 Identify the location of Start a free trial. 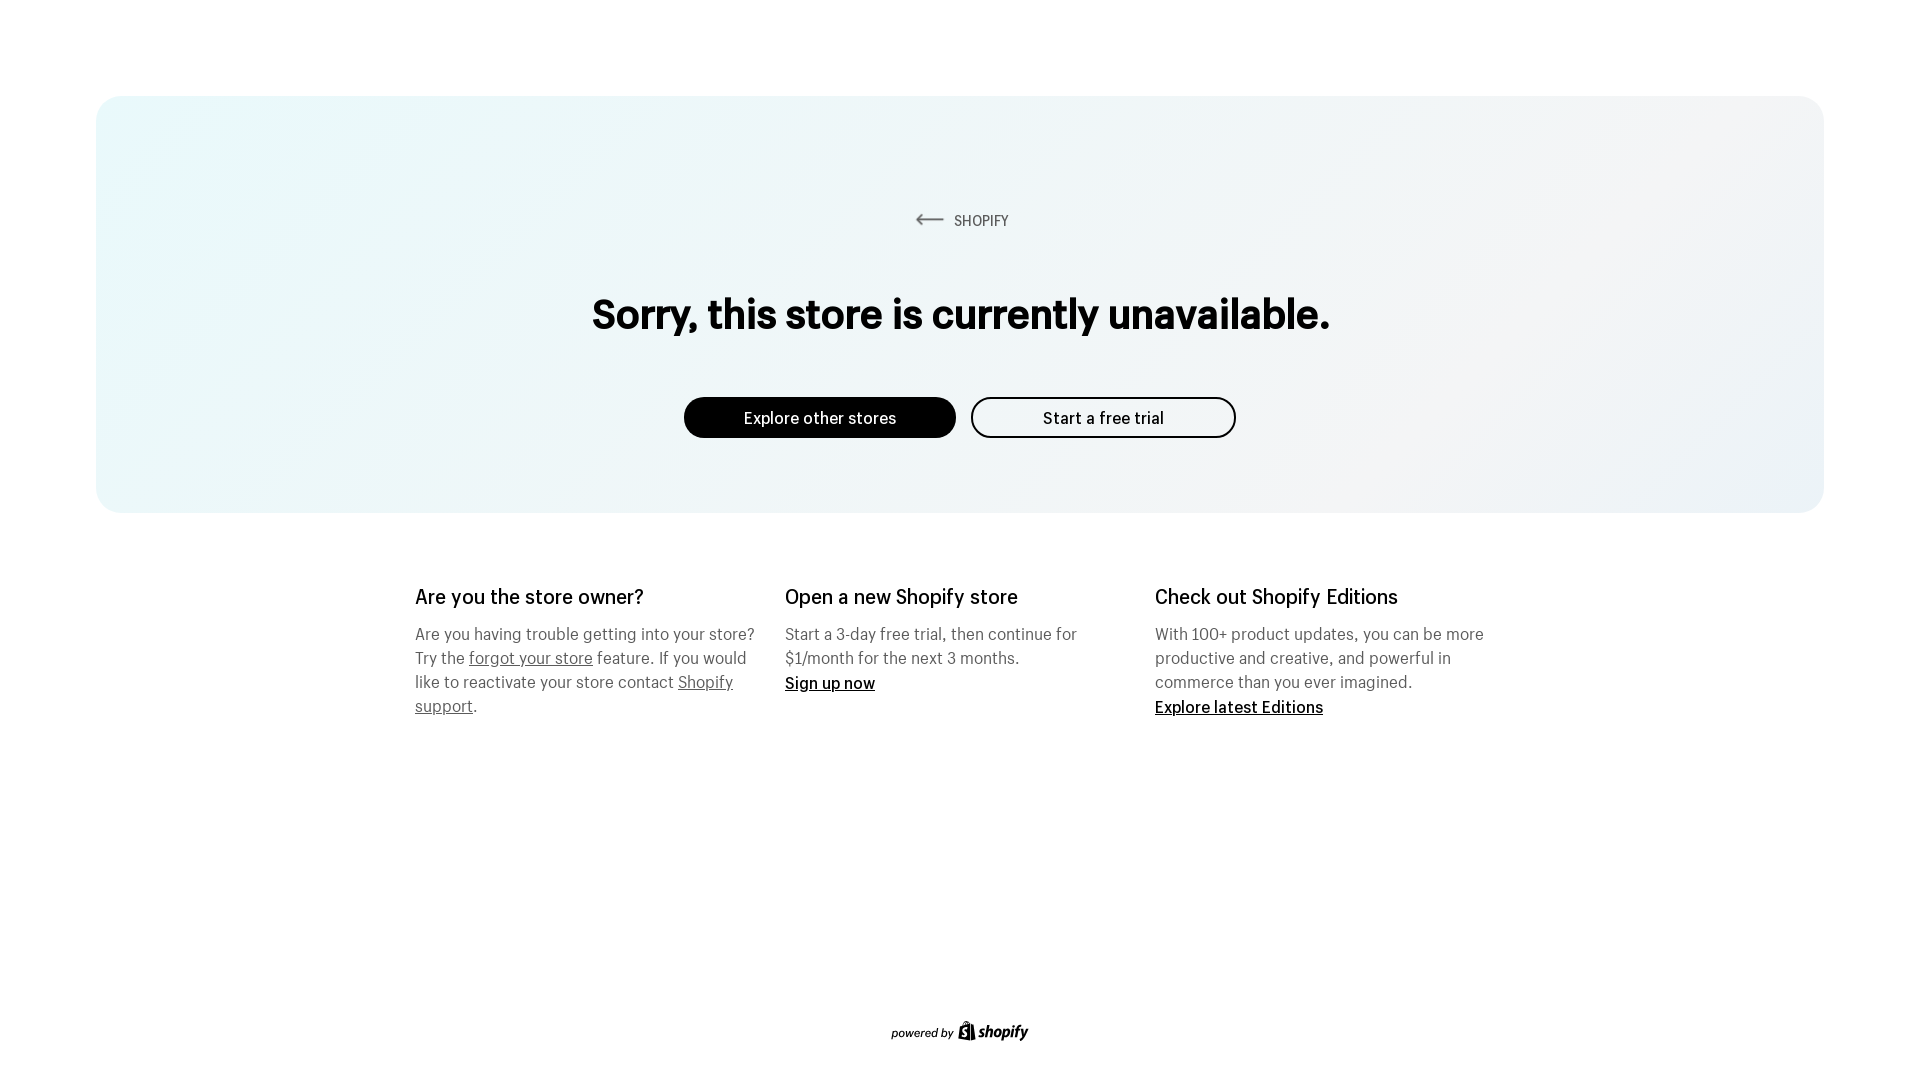
(1104, 418).